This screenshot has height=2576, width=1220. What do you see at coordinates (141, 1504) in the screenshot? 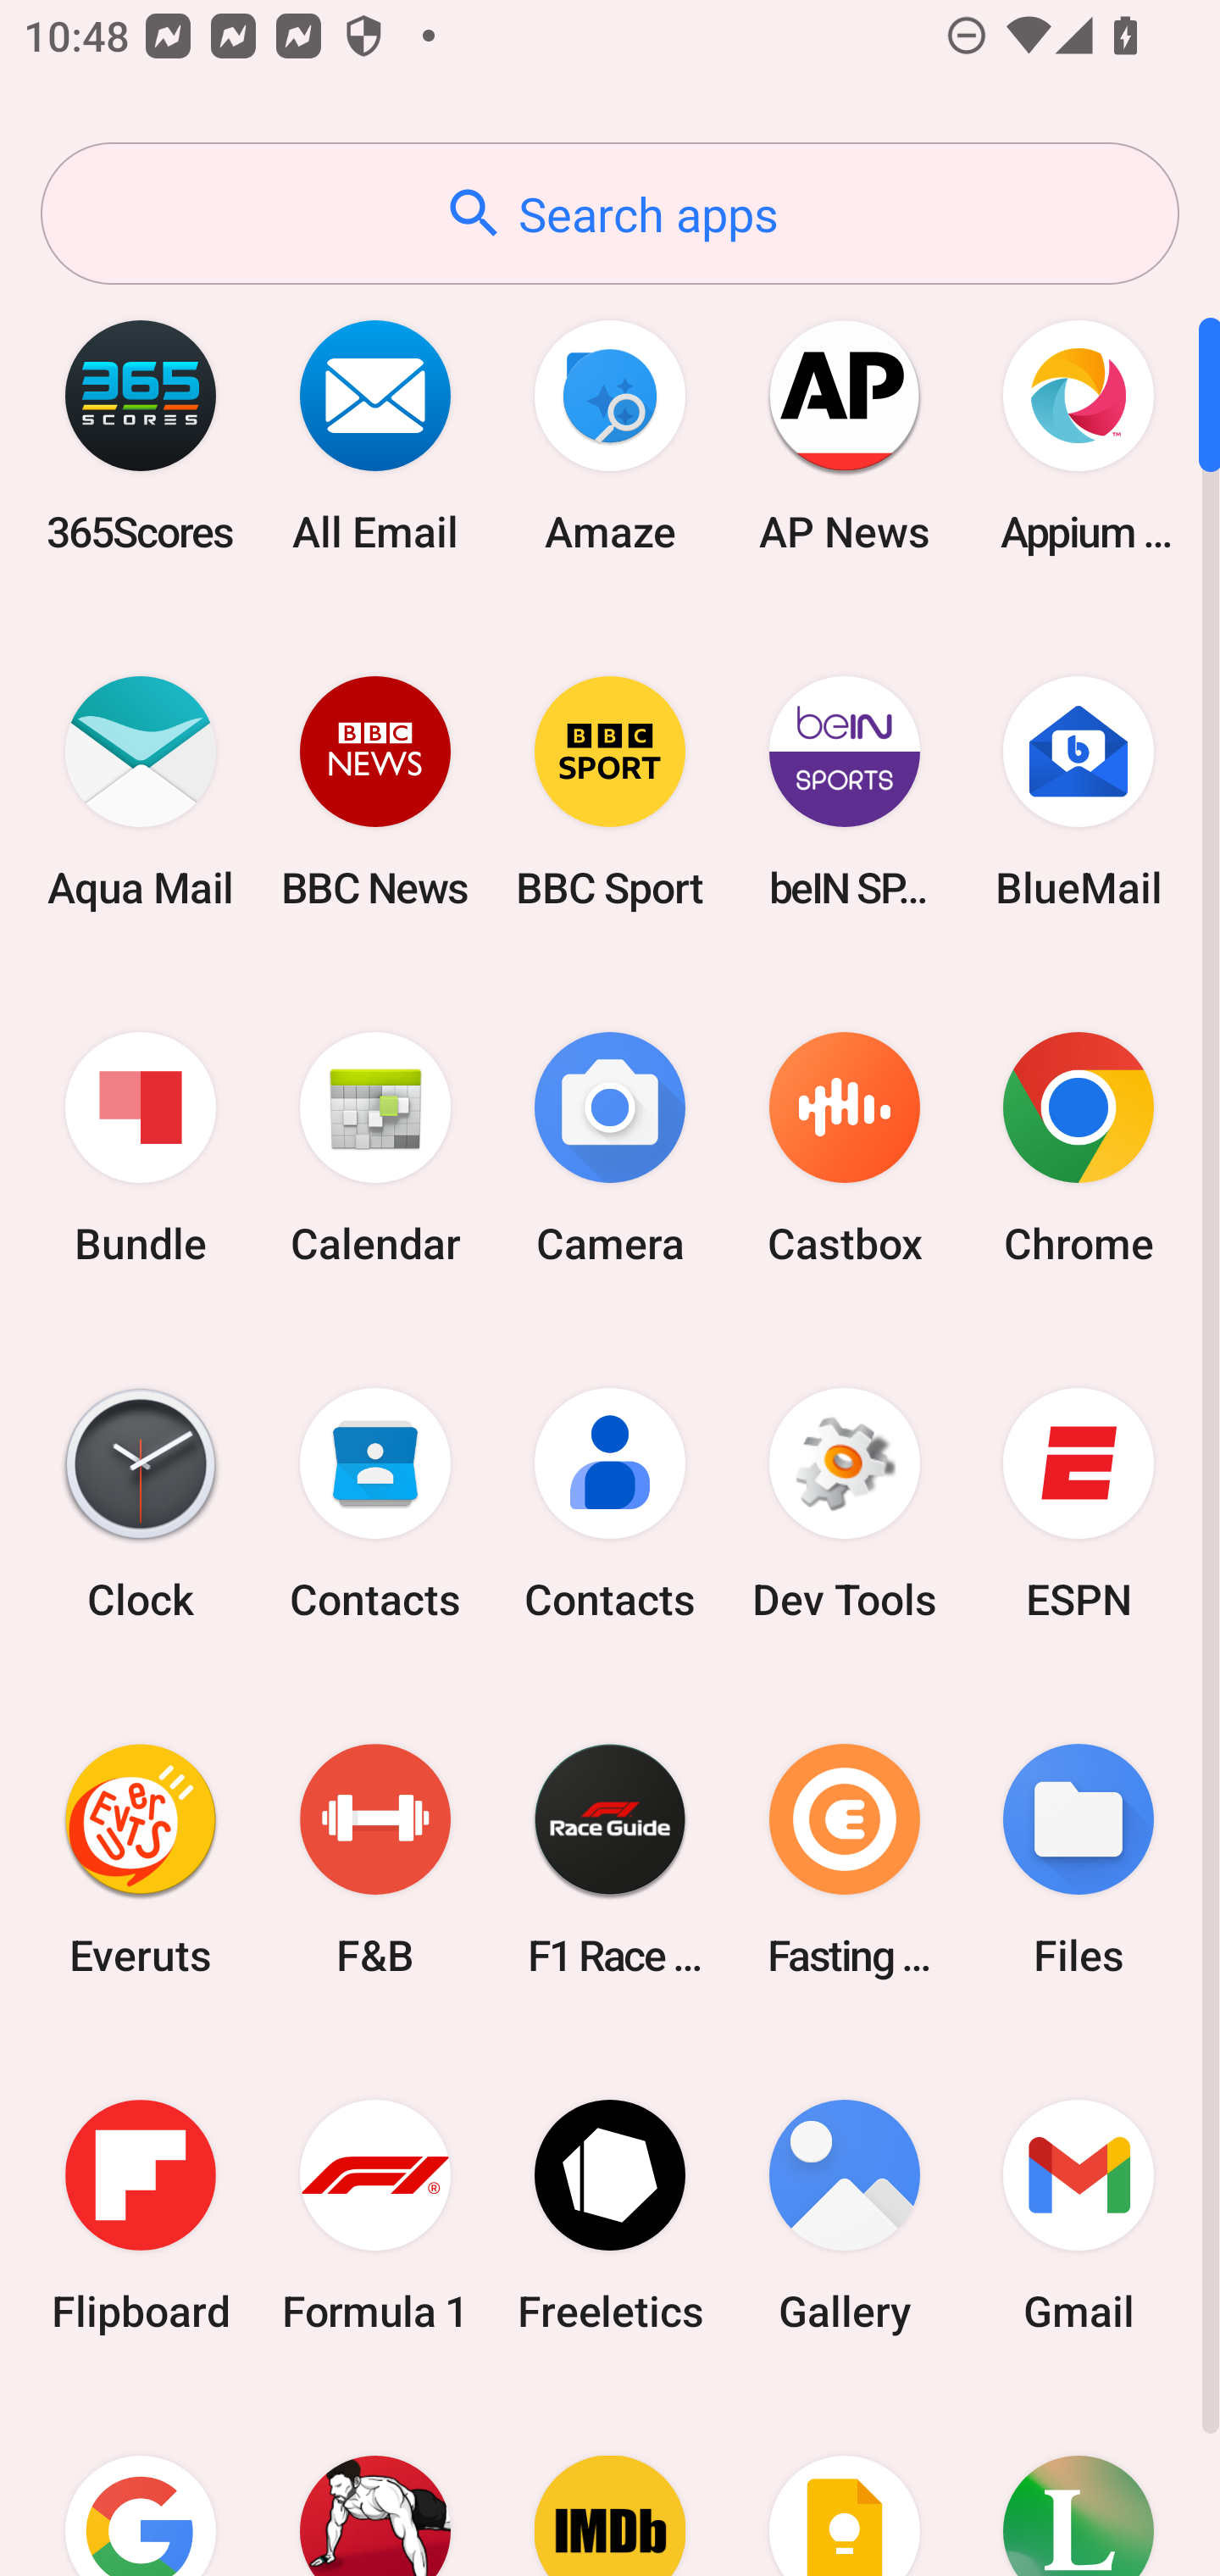
I see `Clock` at bounding box center [141, 1504].